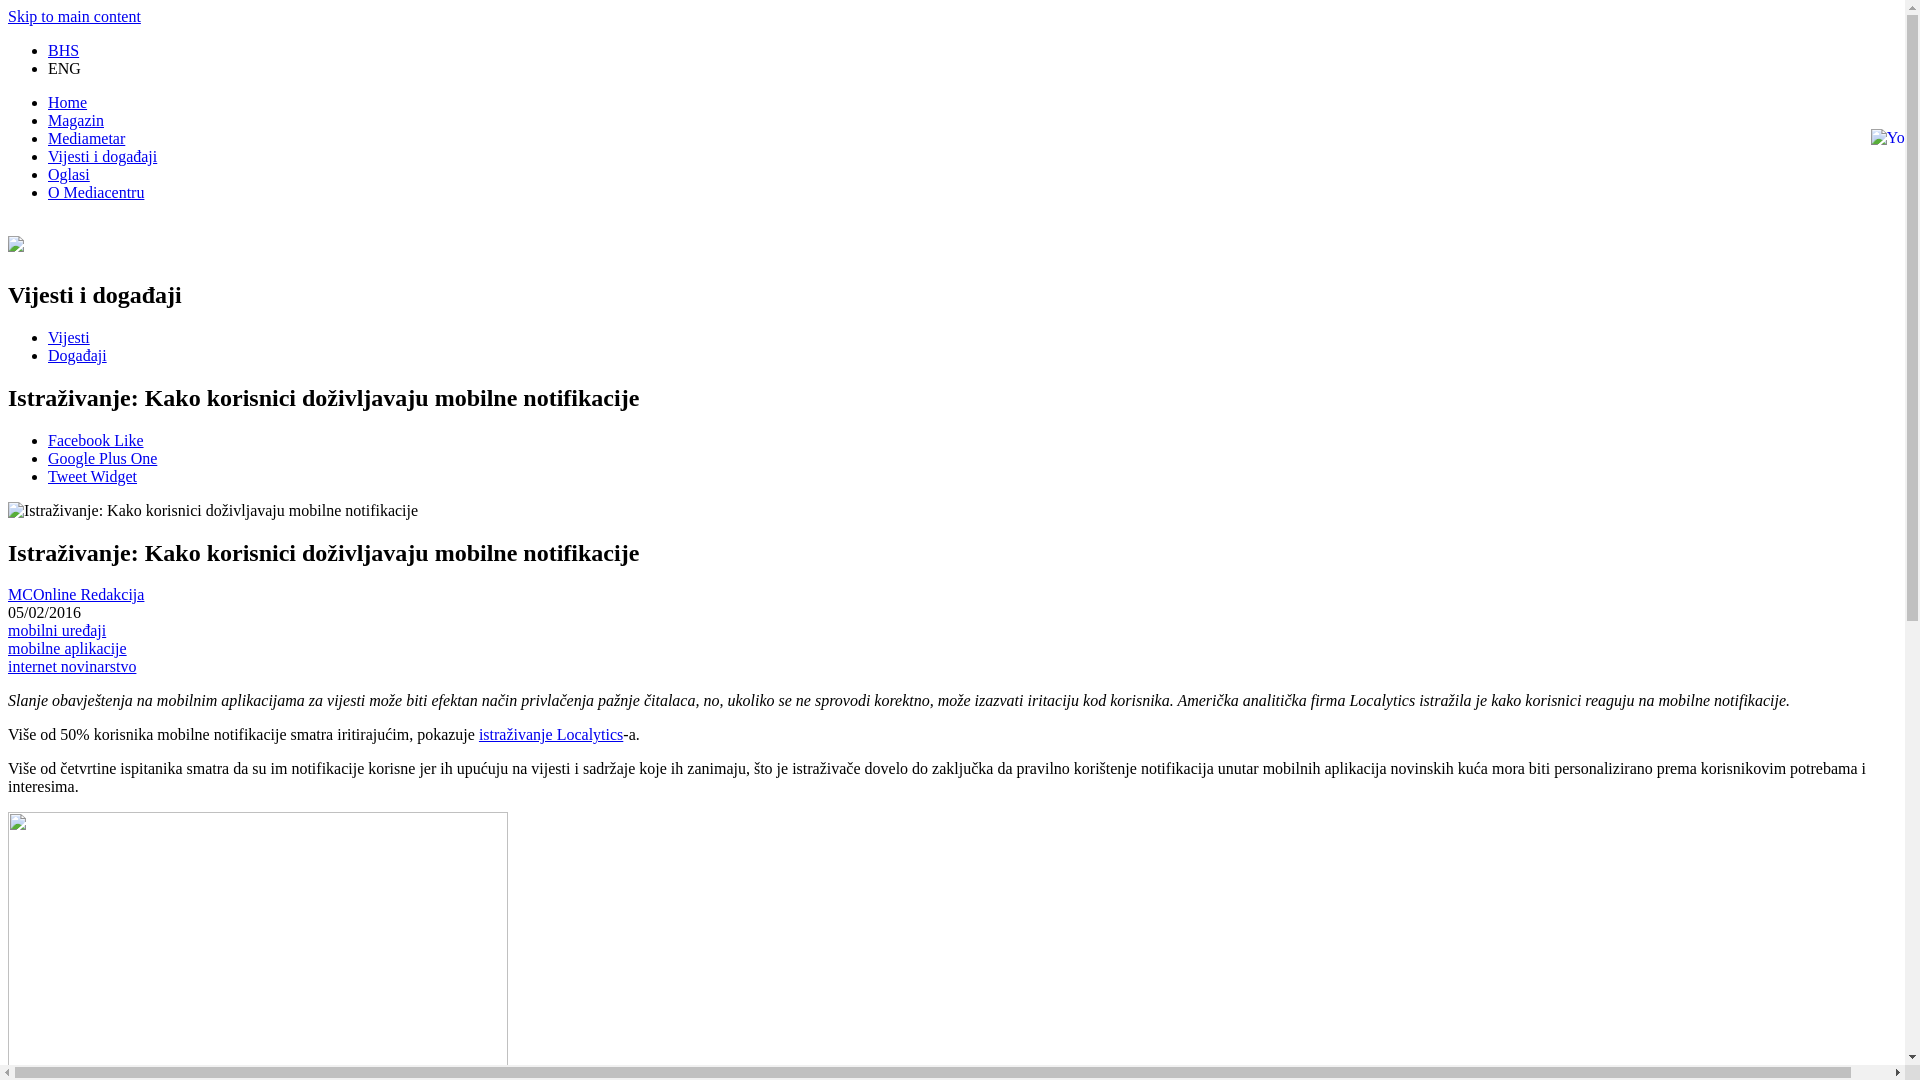 The image size is (1920, 1080). What do you see at coordinates (68, 648) in the screenshot?
I see `mobilne aplikacije` at bounding box center [68, 648].